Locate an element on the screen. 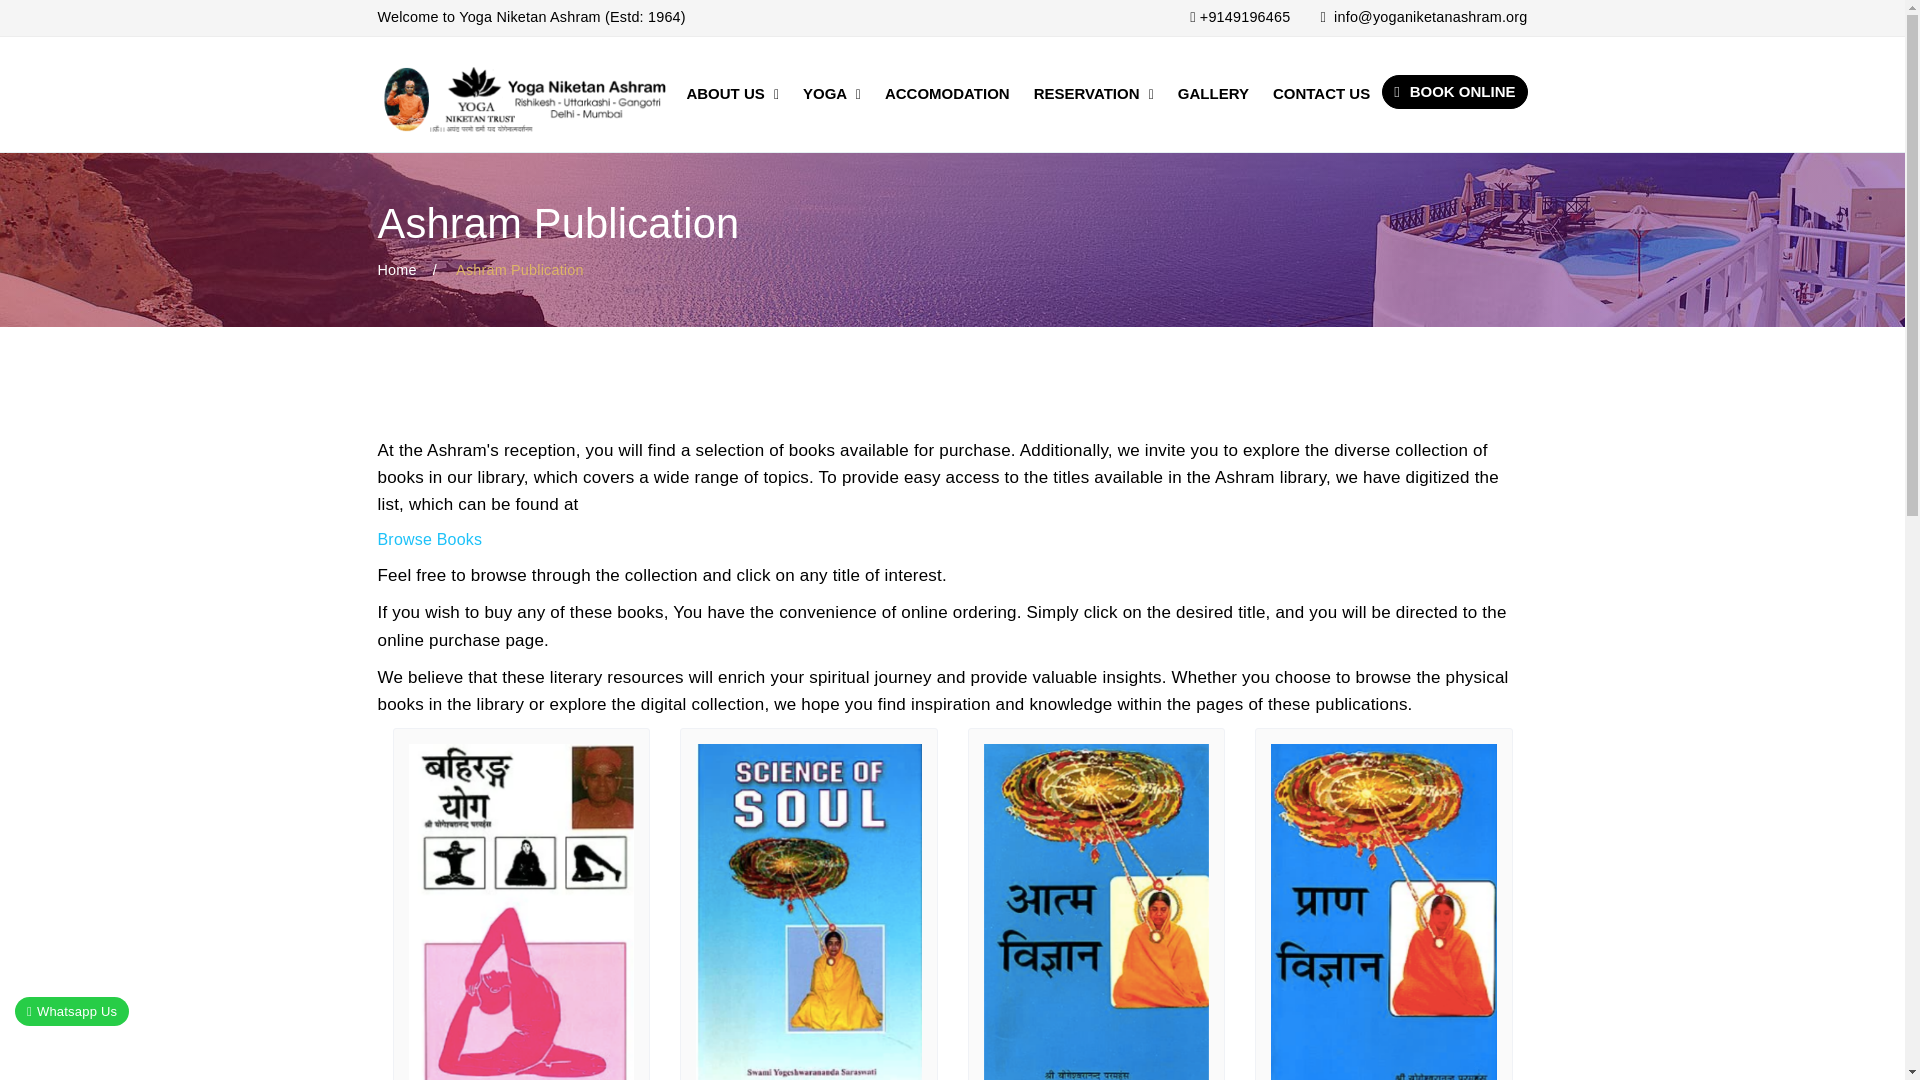  ACCOMODATION is located at coordinates (947, 94).